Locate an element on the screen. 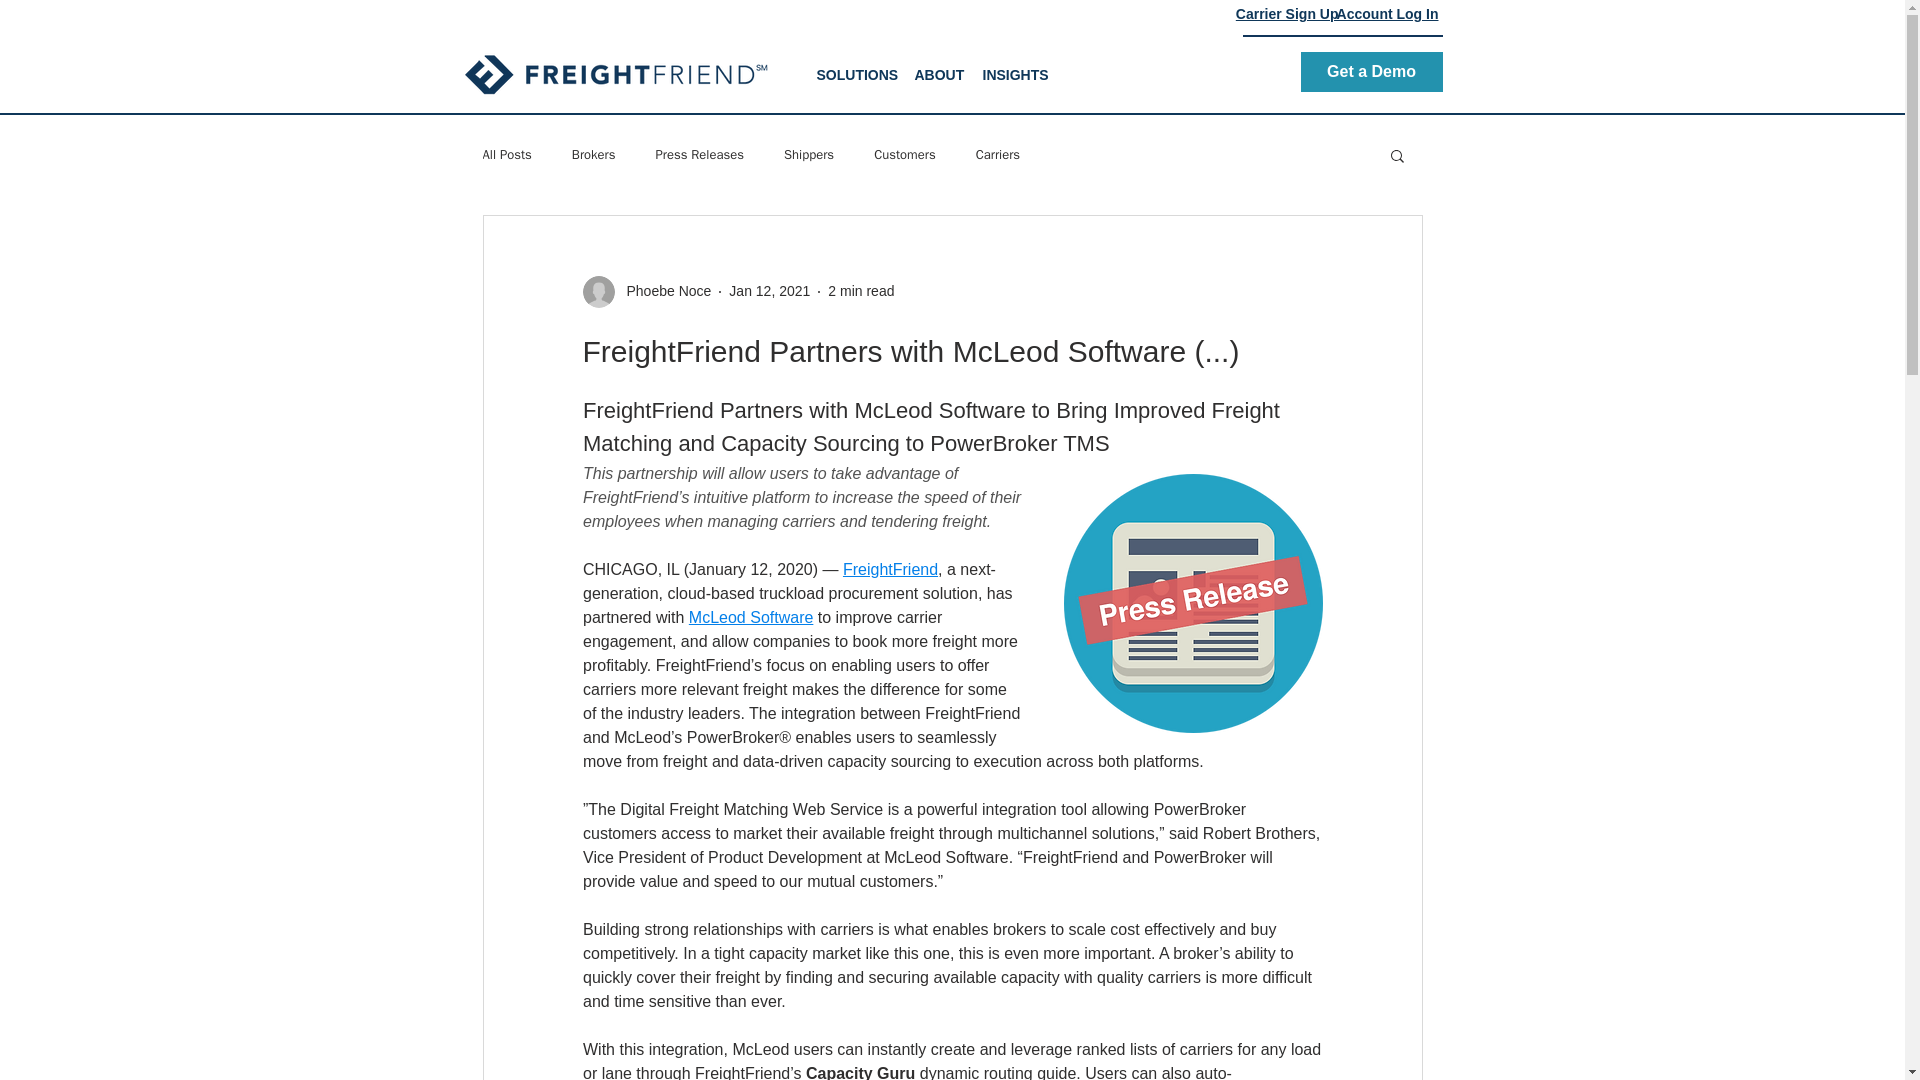 The height and width of the screenshot is (1080, 1920). Carrier Sign Up is located at coordinates (1287, 14).